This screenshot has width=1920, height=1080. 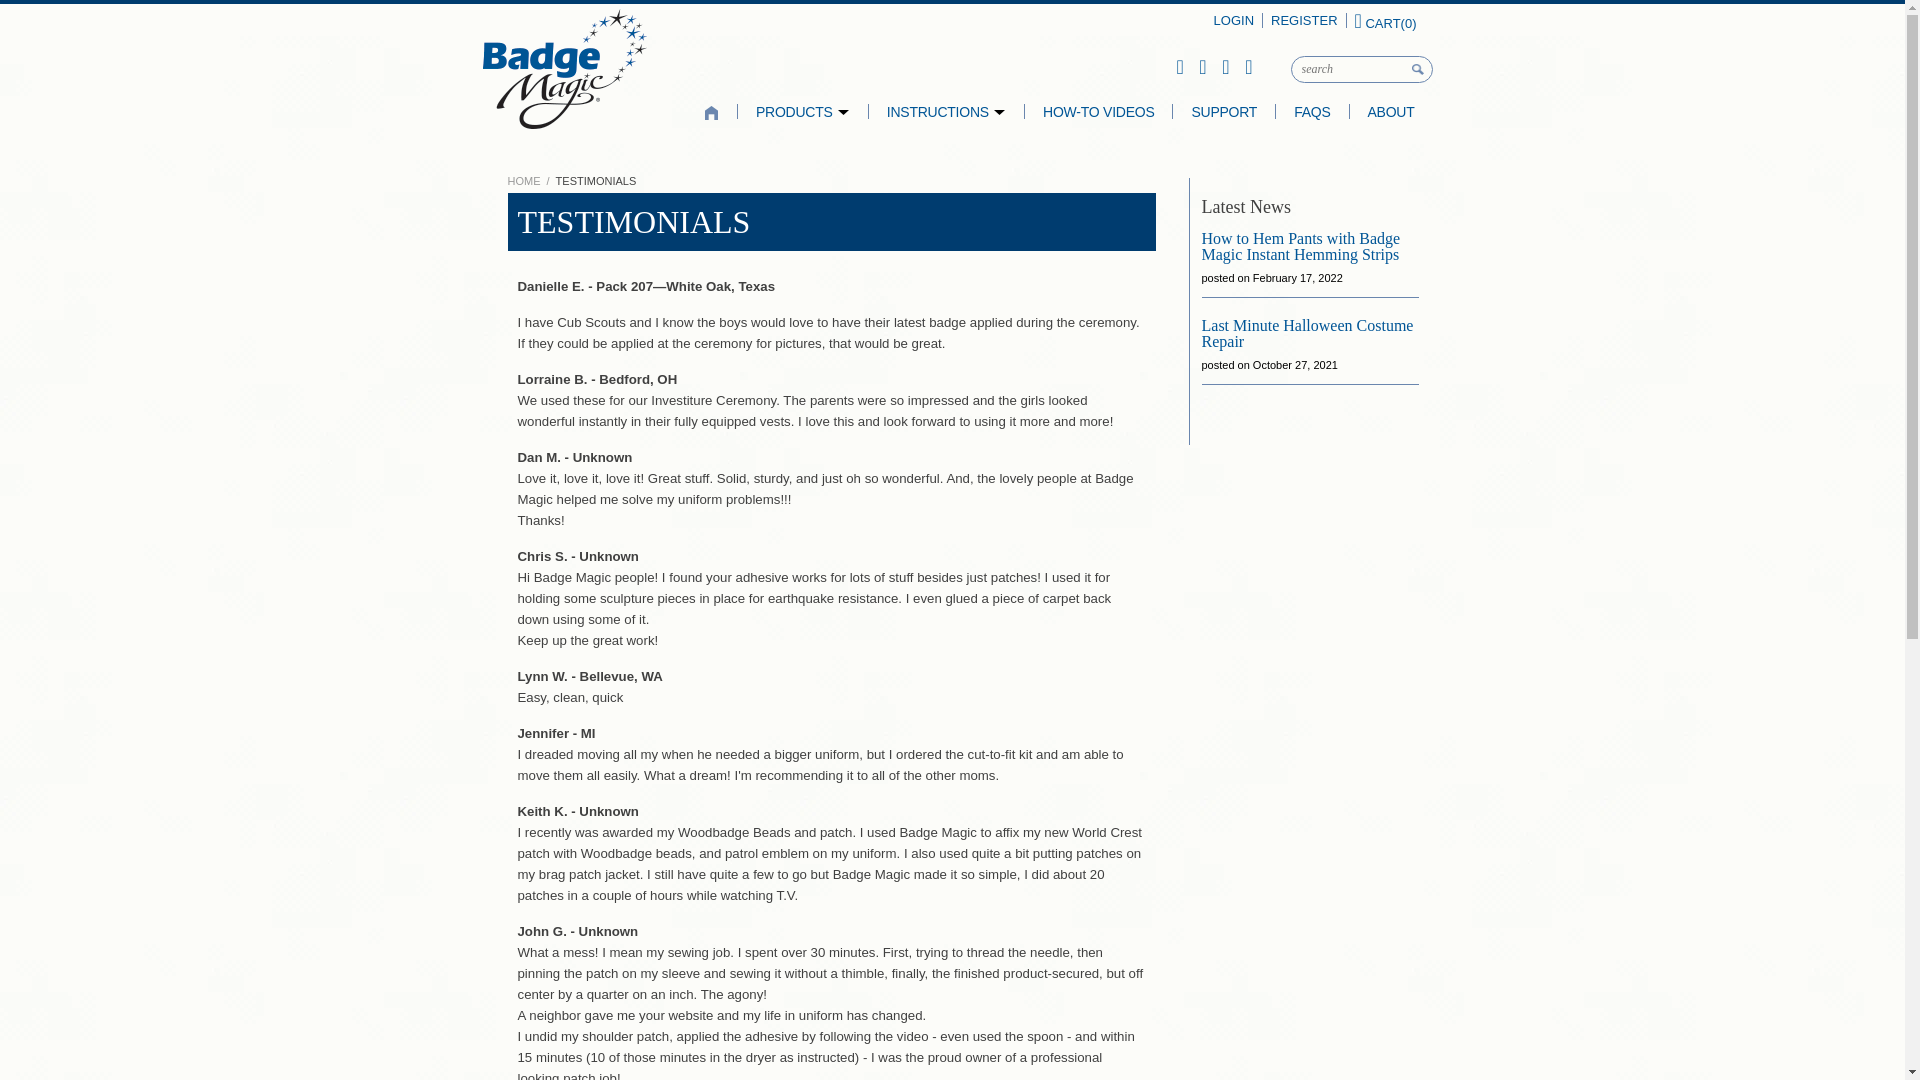 What do you see at coordinates (803, 112) in the screenshot?
I see `PRODUCTS  ` at bounding box center [803, 112].